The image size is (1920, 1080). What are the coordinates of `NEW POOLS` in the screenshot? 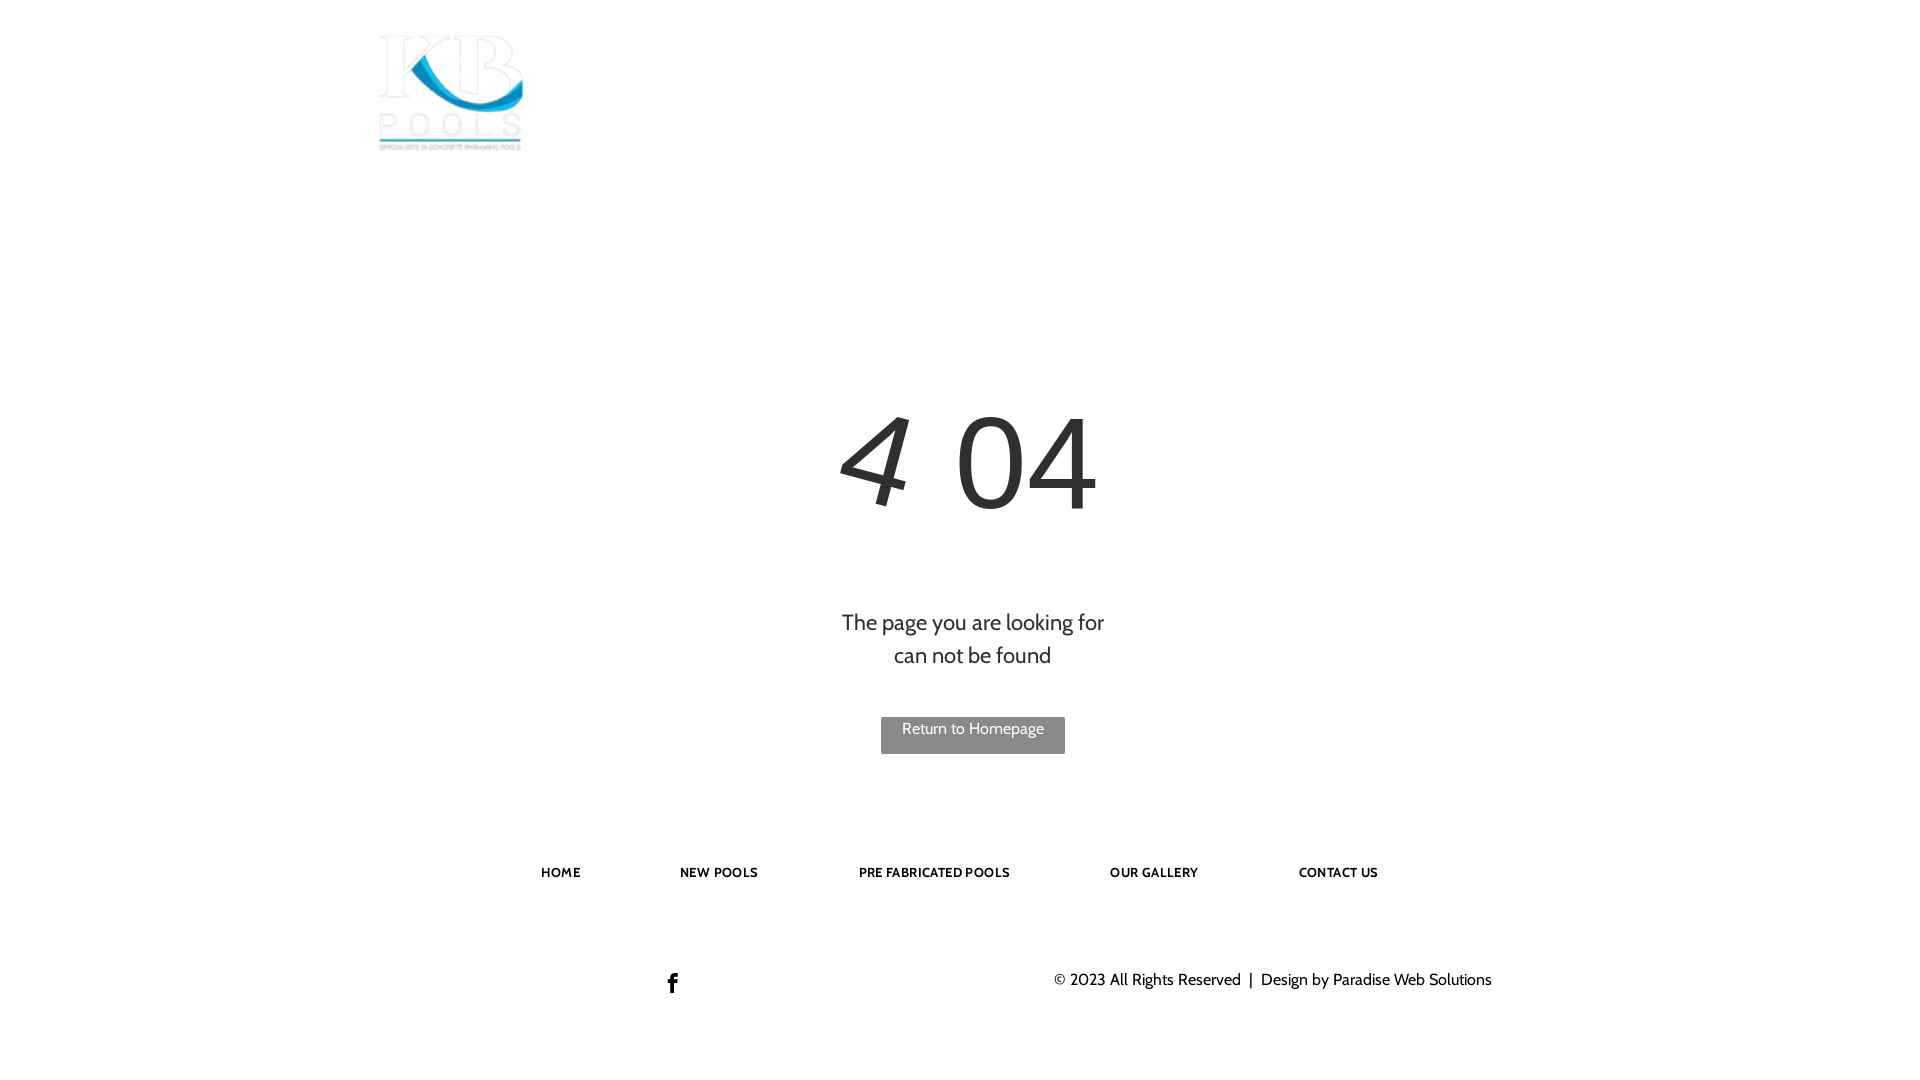 It's located at (720, 871).